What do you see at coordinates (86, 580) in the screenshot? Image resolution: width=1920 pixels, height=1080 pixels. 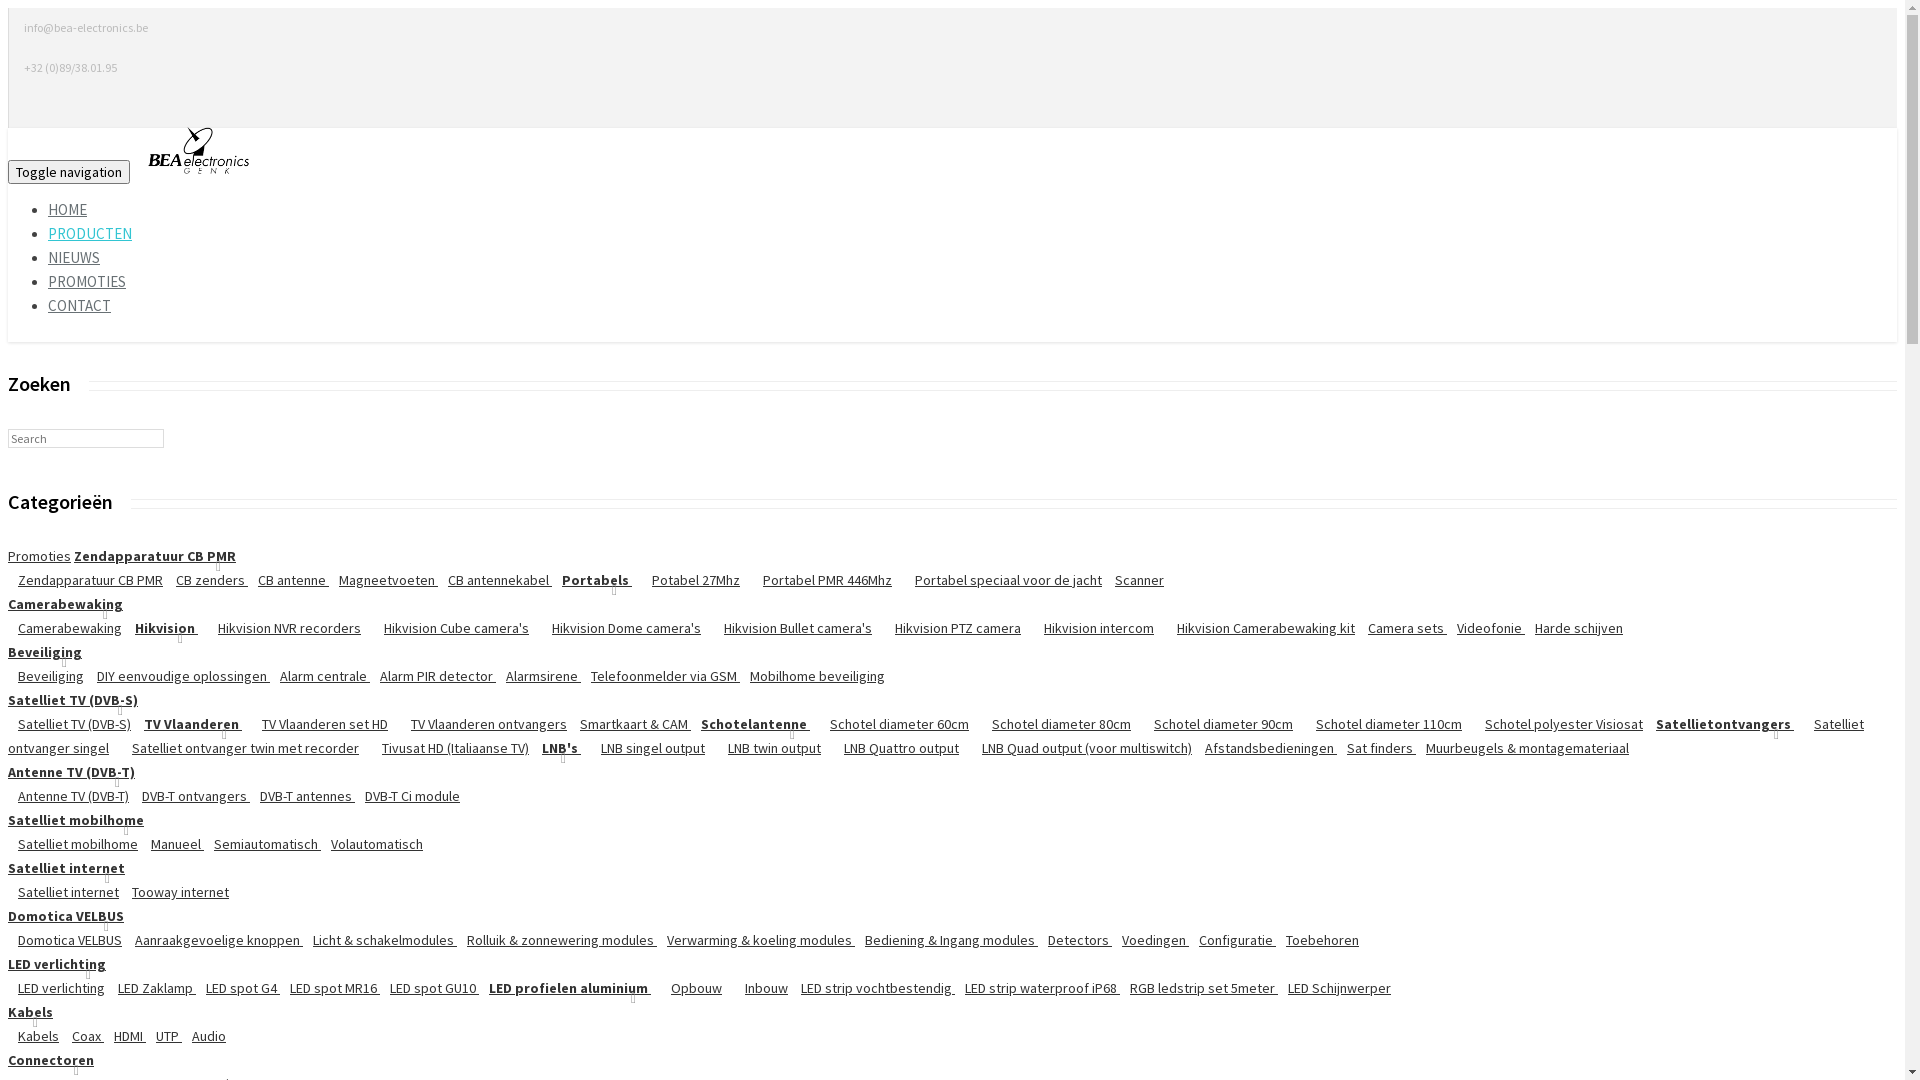 I see `Zendapparatuur CB PMR` at bounding box center [86, 580].